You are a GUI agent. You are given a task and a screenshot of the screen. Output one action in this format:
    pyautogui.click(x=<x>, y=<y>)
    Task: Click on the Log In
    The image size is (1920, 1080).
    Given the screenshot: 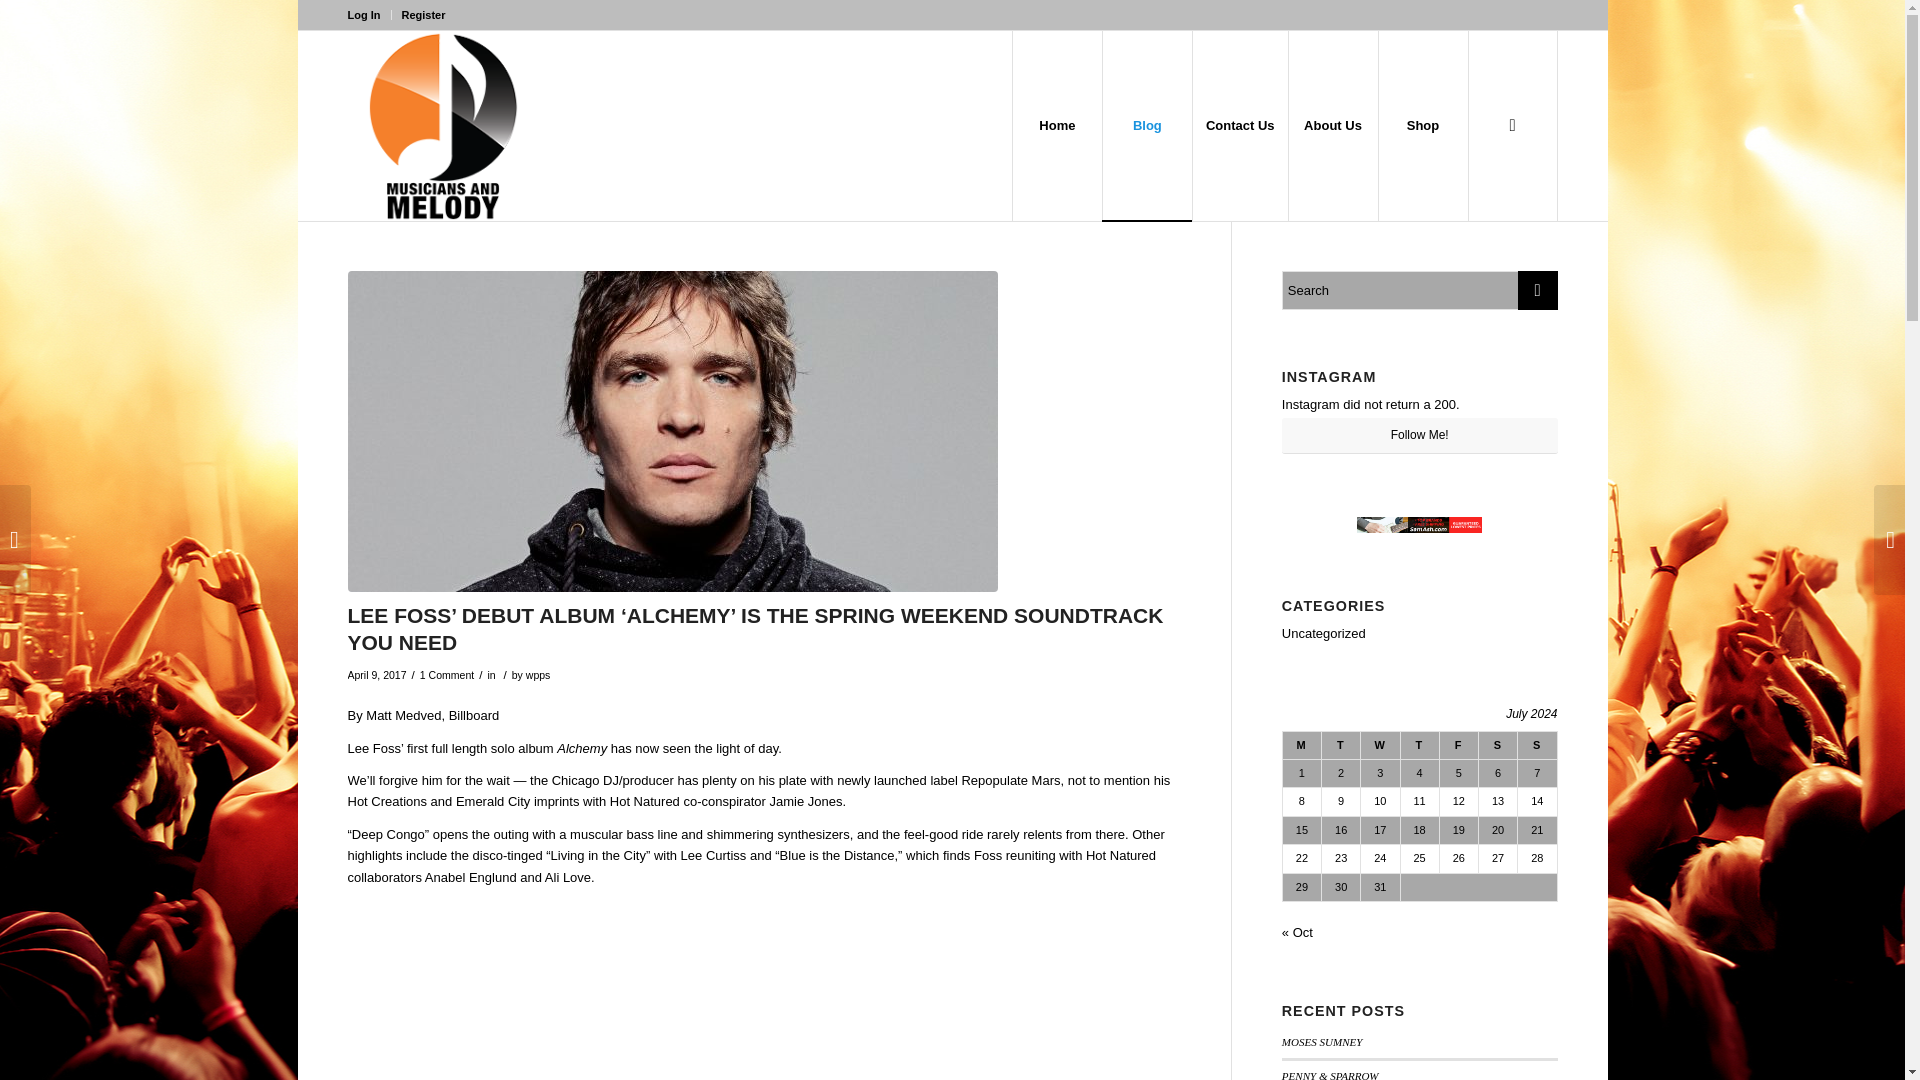 What is the action you would take?
    pyautogui.click(x=364, y=15)
    